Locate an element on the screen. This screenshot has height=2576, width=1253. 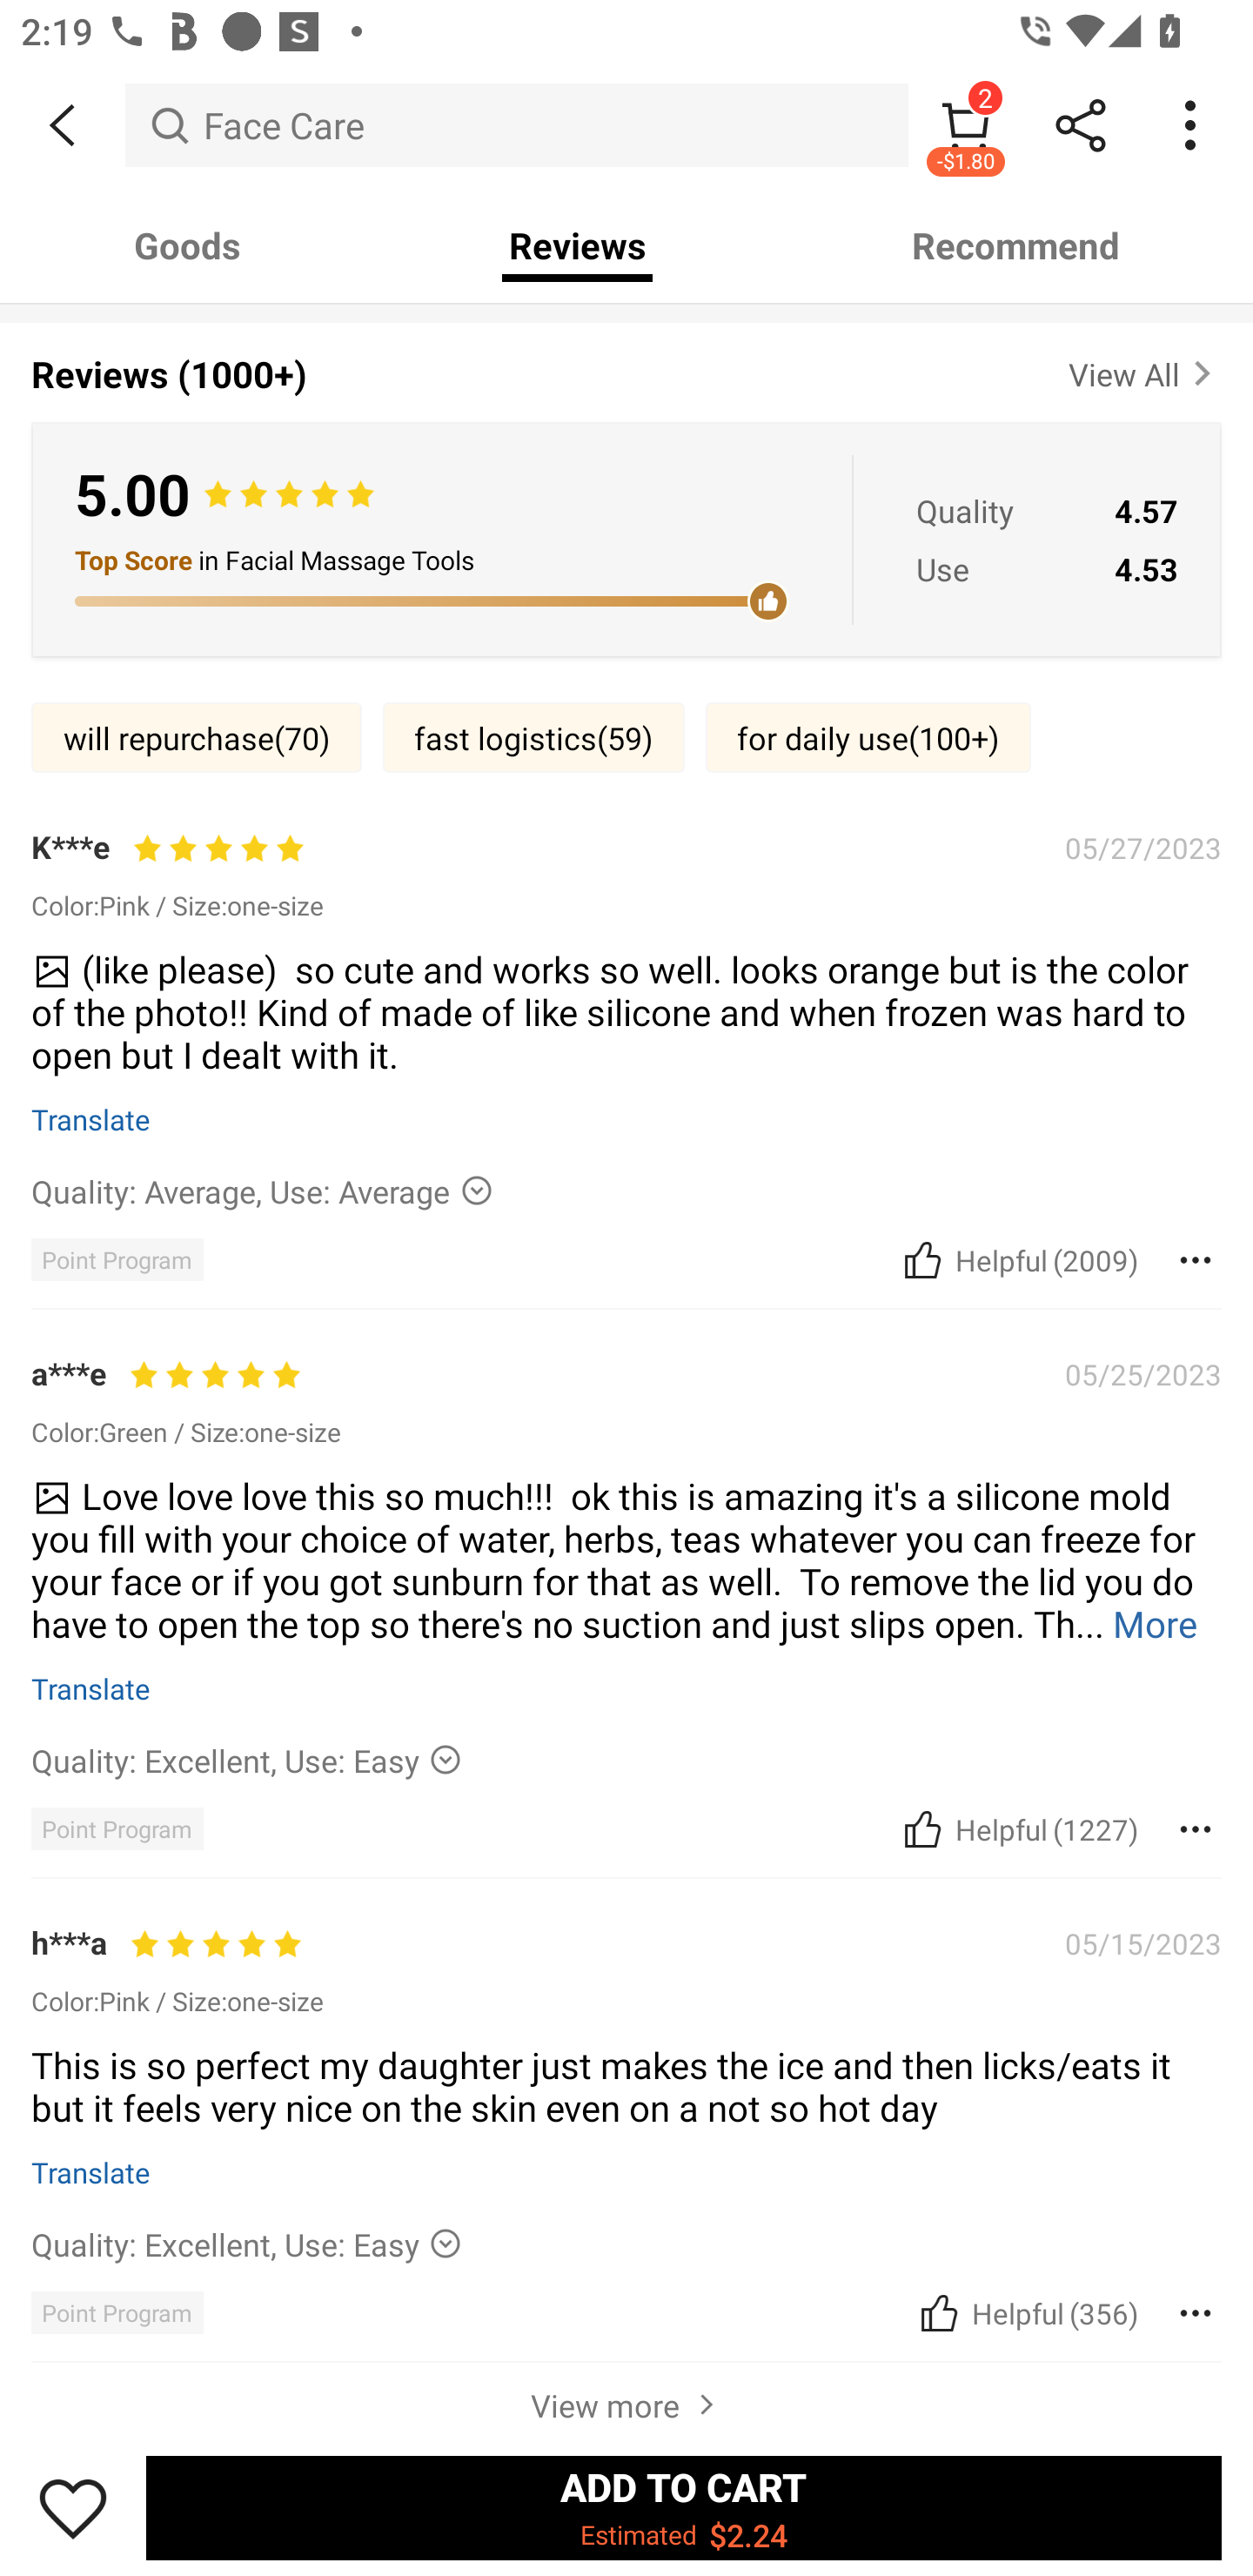
Cancel Helpful Was this article helpful? (1227) is located at coordinates (1018, 1828).